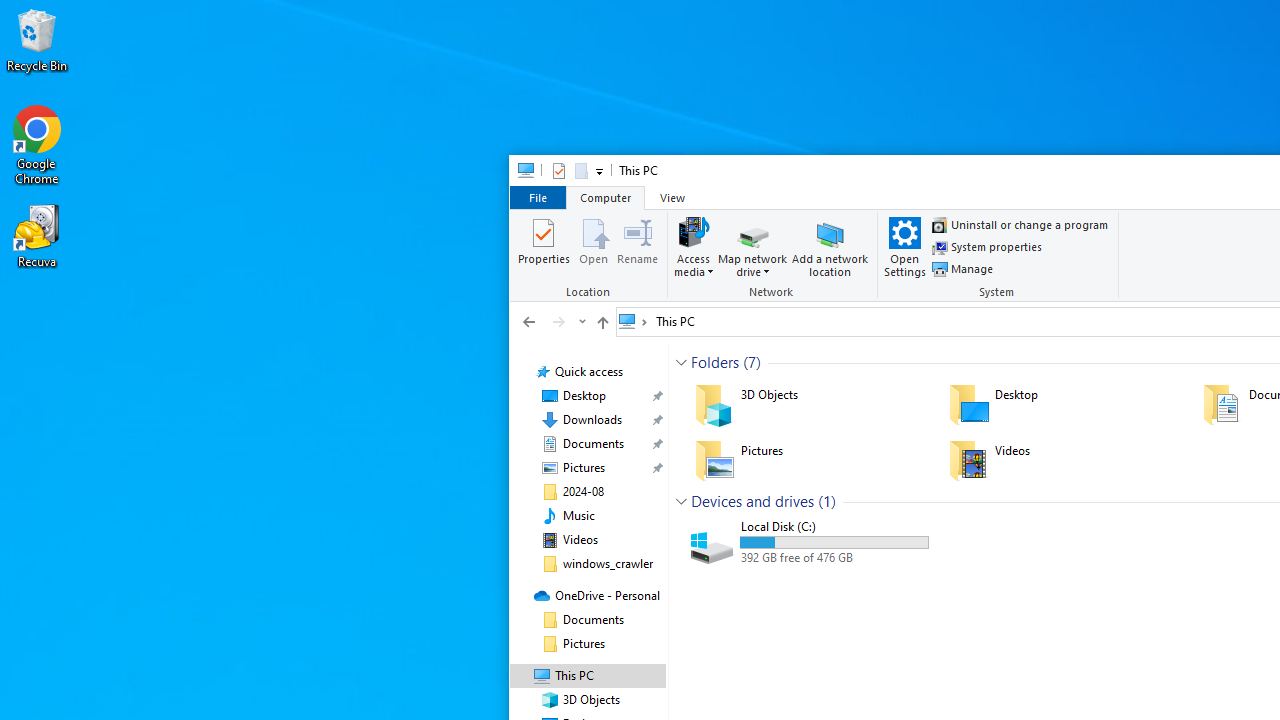 This screenshot has width=1280, height=720. What do you see at coordinates (681, 501) in the screenshot?
I see `Collapse Group` at bounding box center [681, 501].